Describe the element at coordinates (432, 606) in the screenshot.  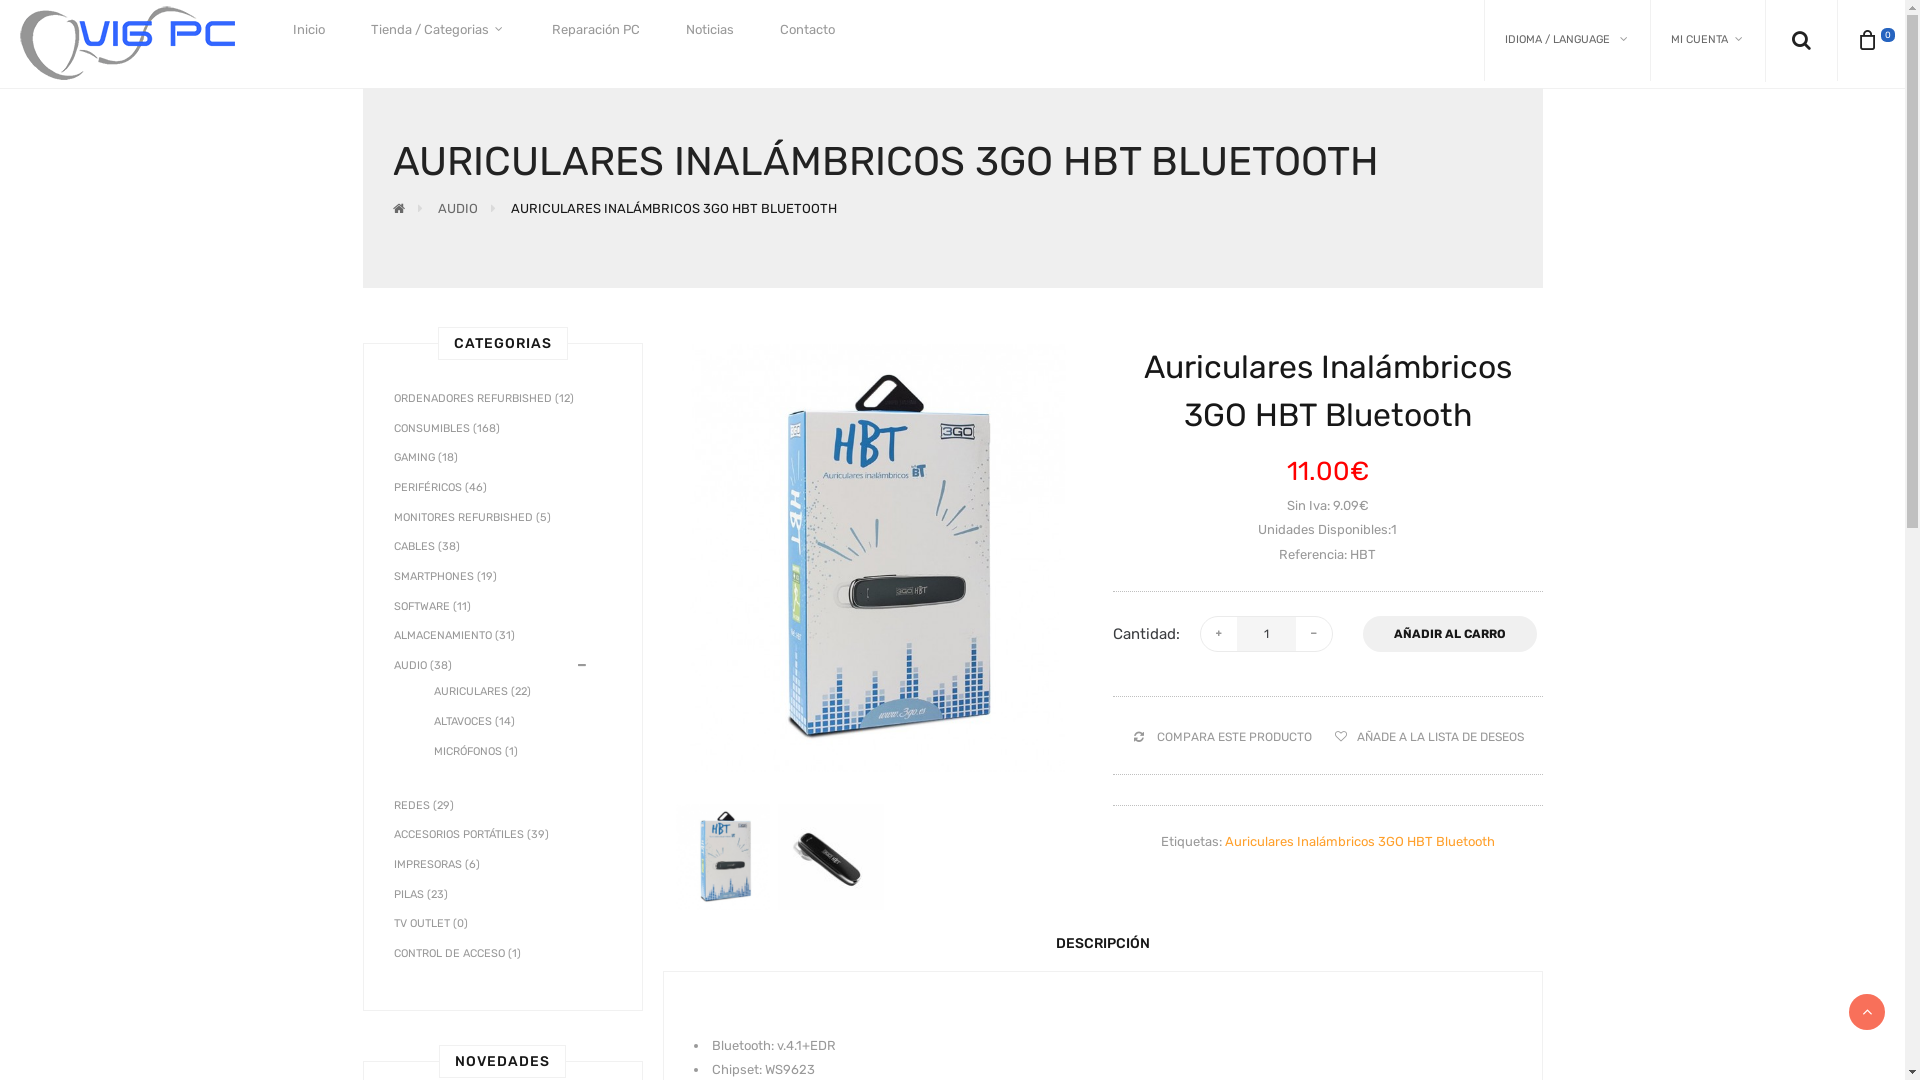
I see `SOFTWARE (11)` at that location.